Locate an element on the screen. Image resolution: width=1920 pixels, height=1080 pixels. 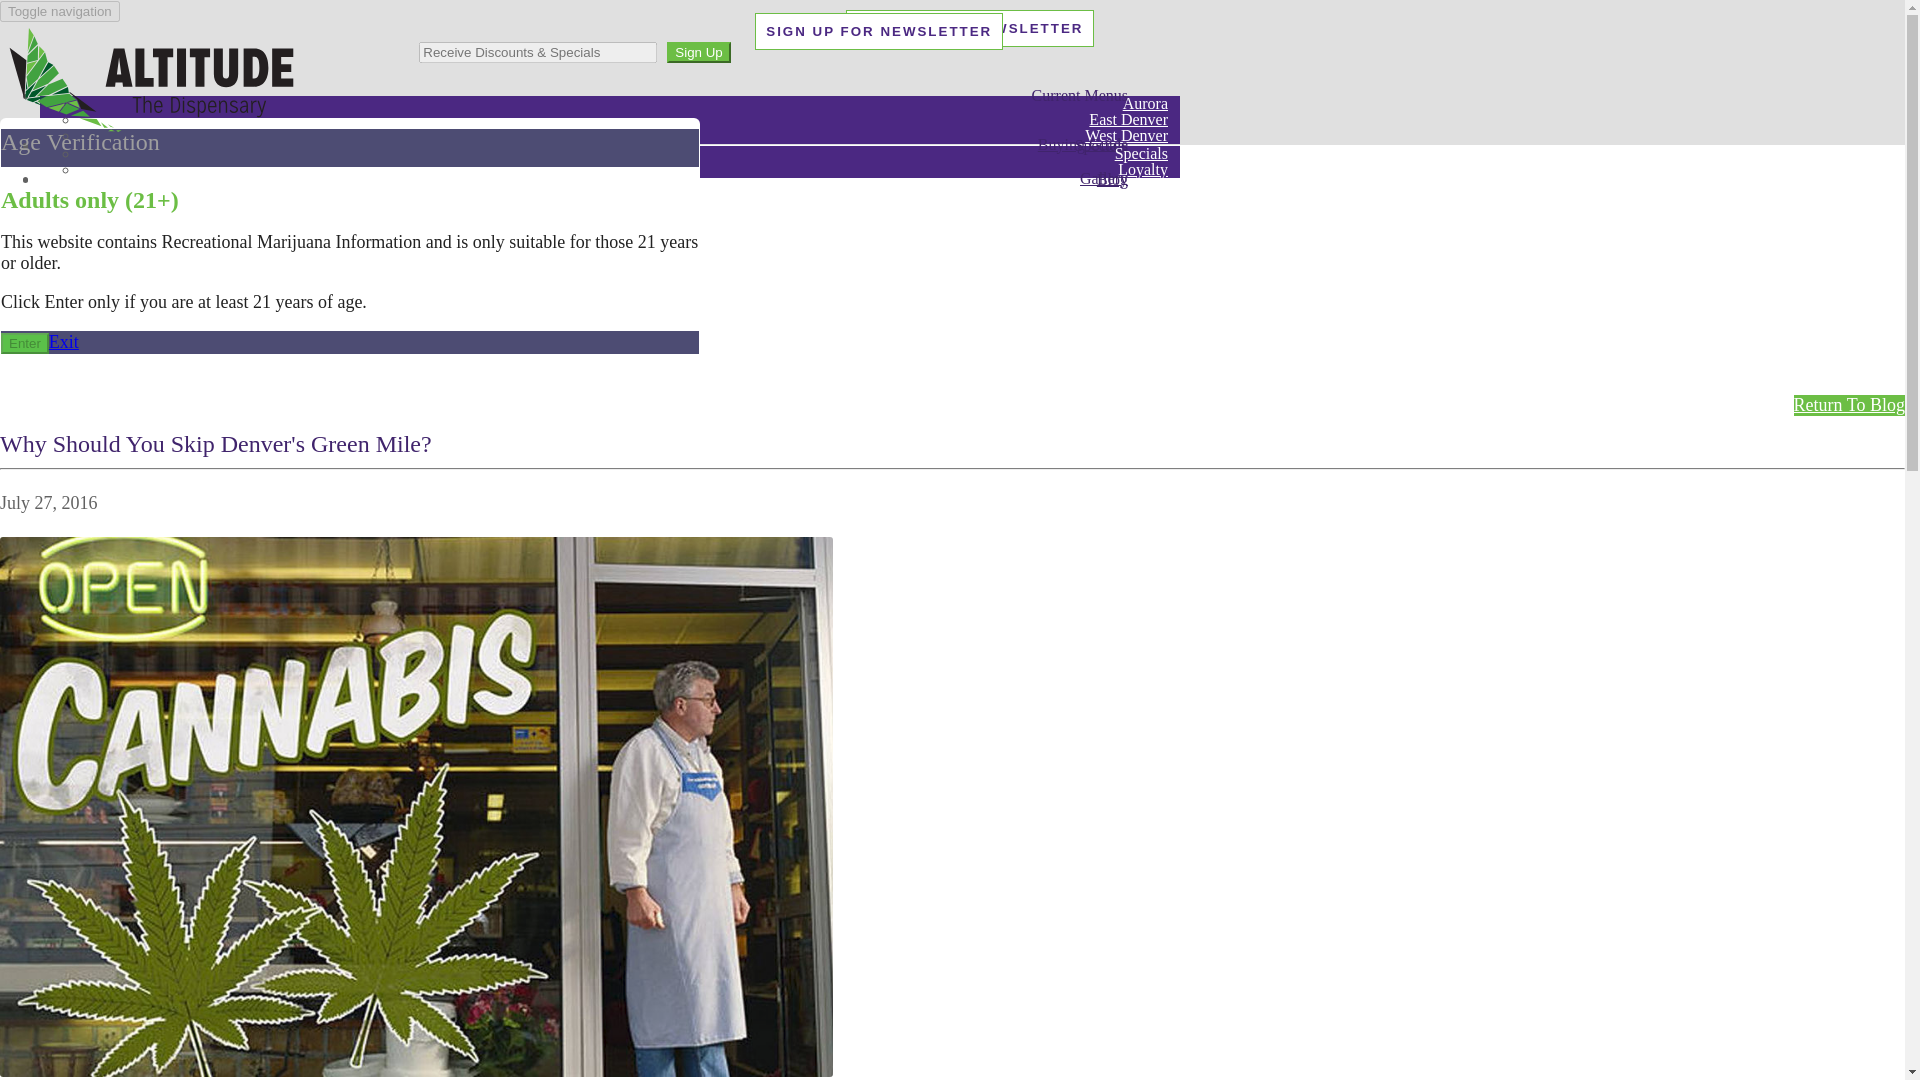
Gallery is located at coordinates (1104, 178).